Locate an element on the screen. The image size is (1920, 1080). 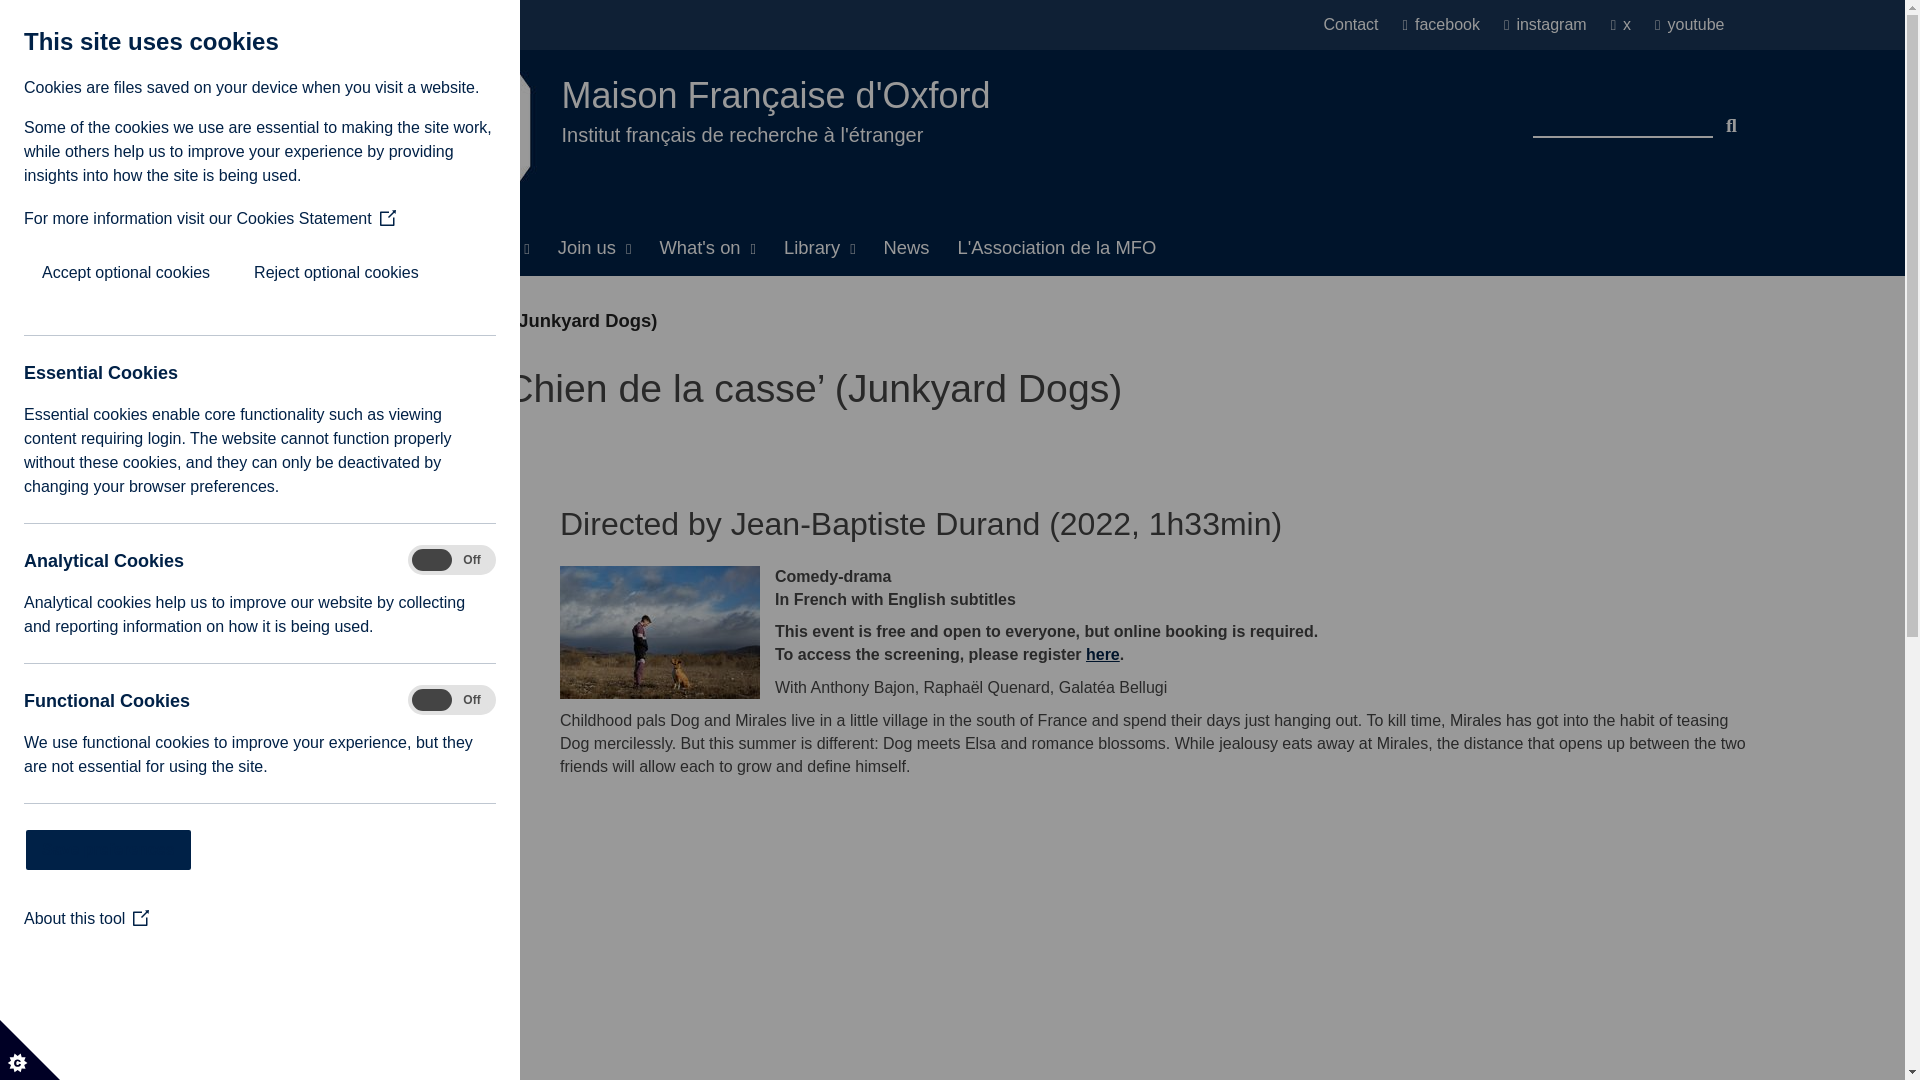
instagram is located at coordinates (1553, 25).